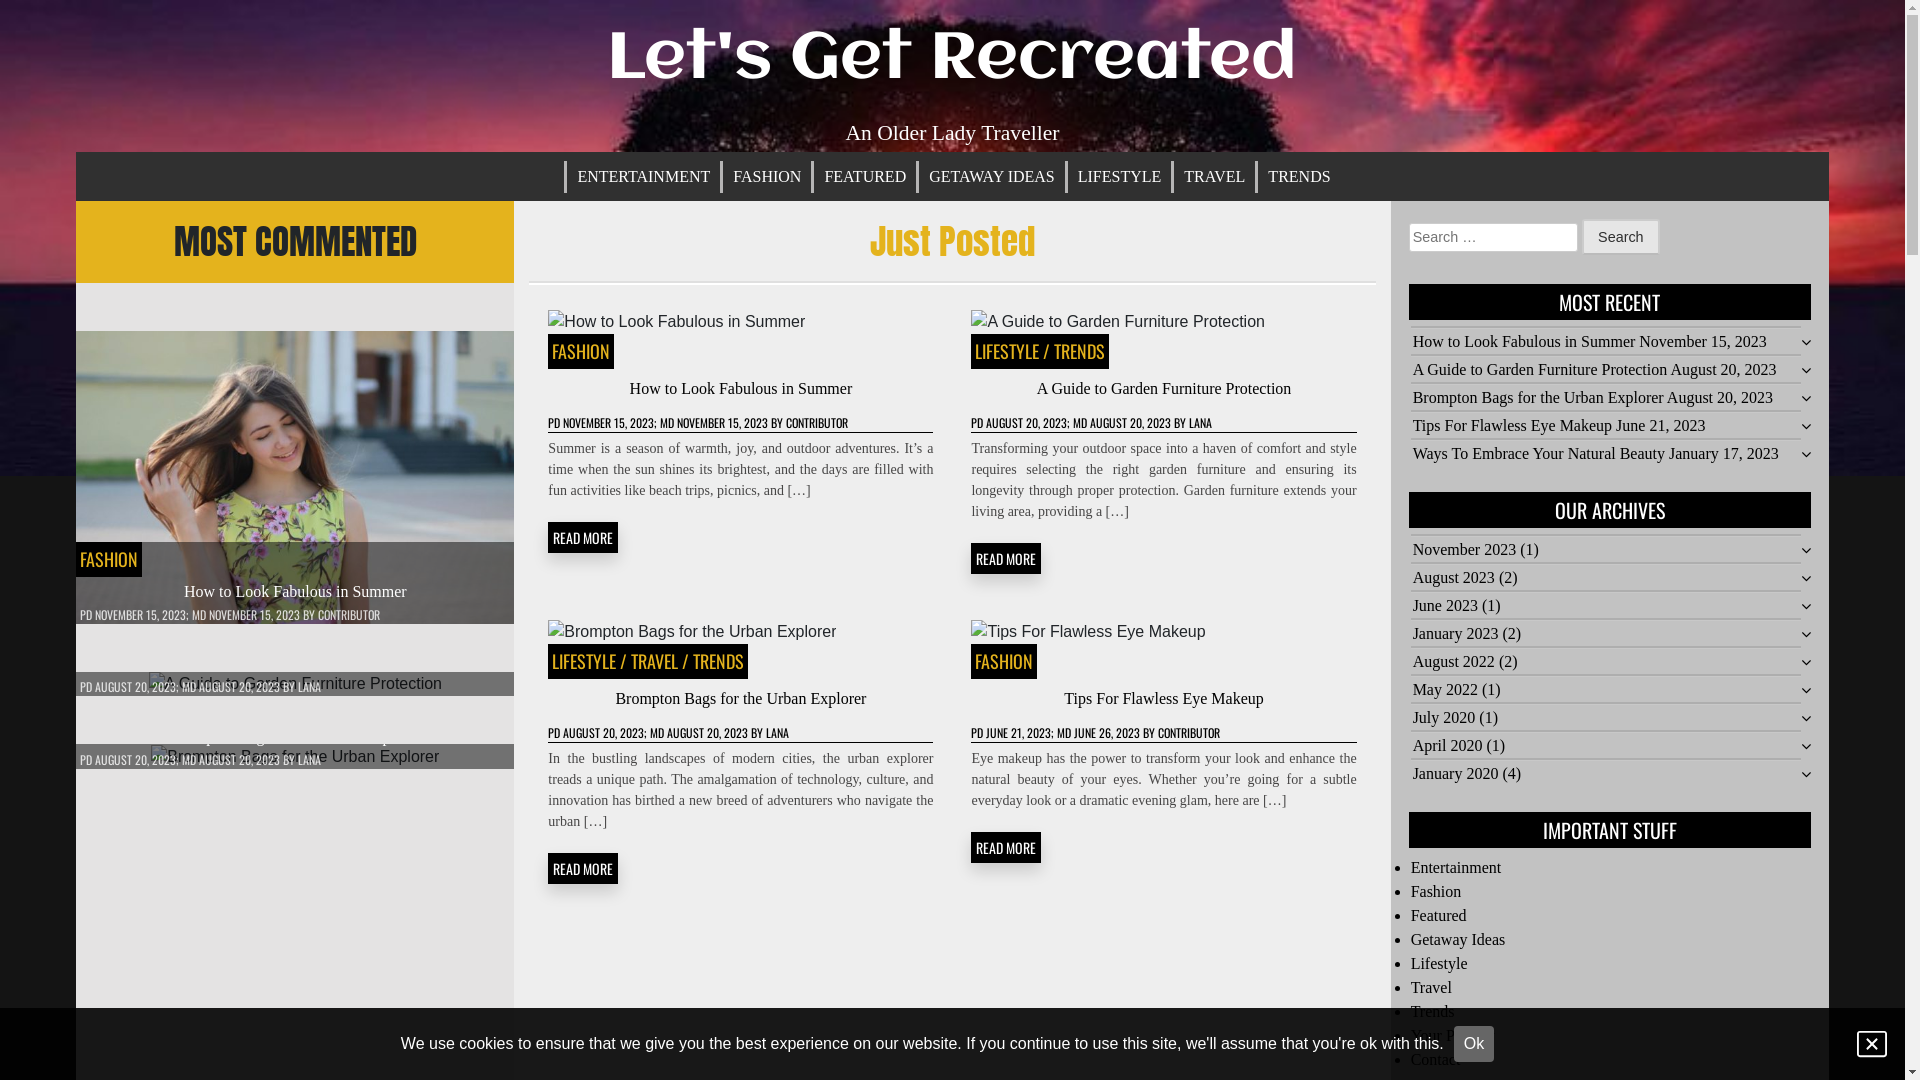  Describe the element at coordinates (1454, 578) in the screenshot. I see `August 2023` at that location.